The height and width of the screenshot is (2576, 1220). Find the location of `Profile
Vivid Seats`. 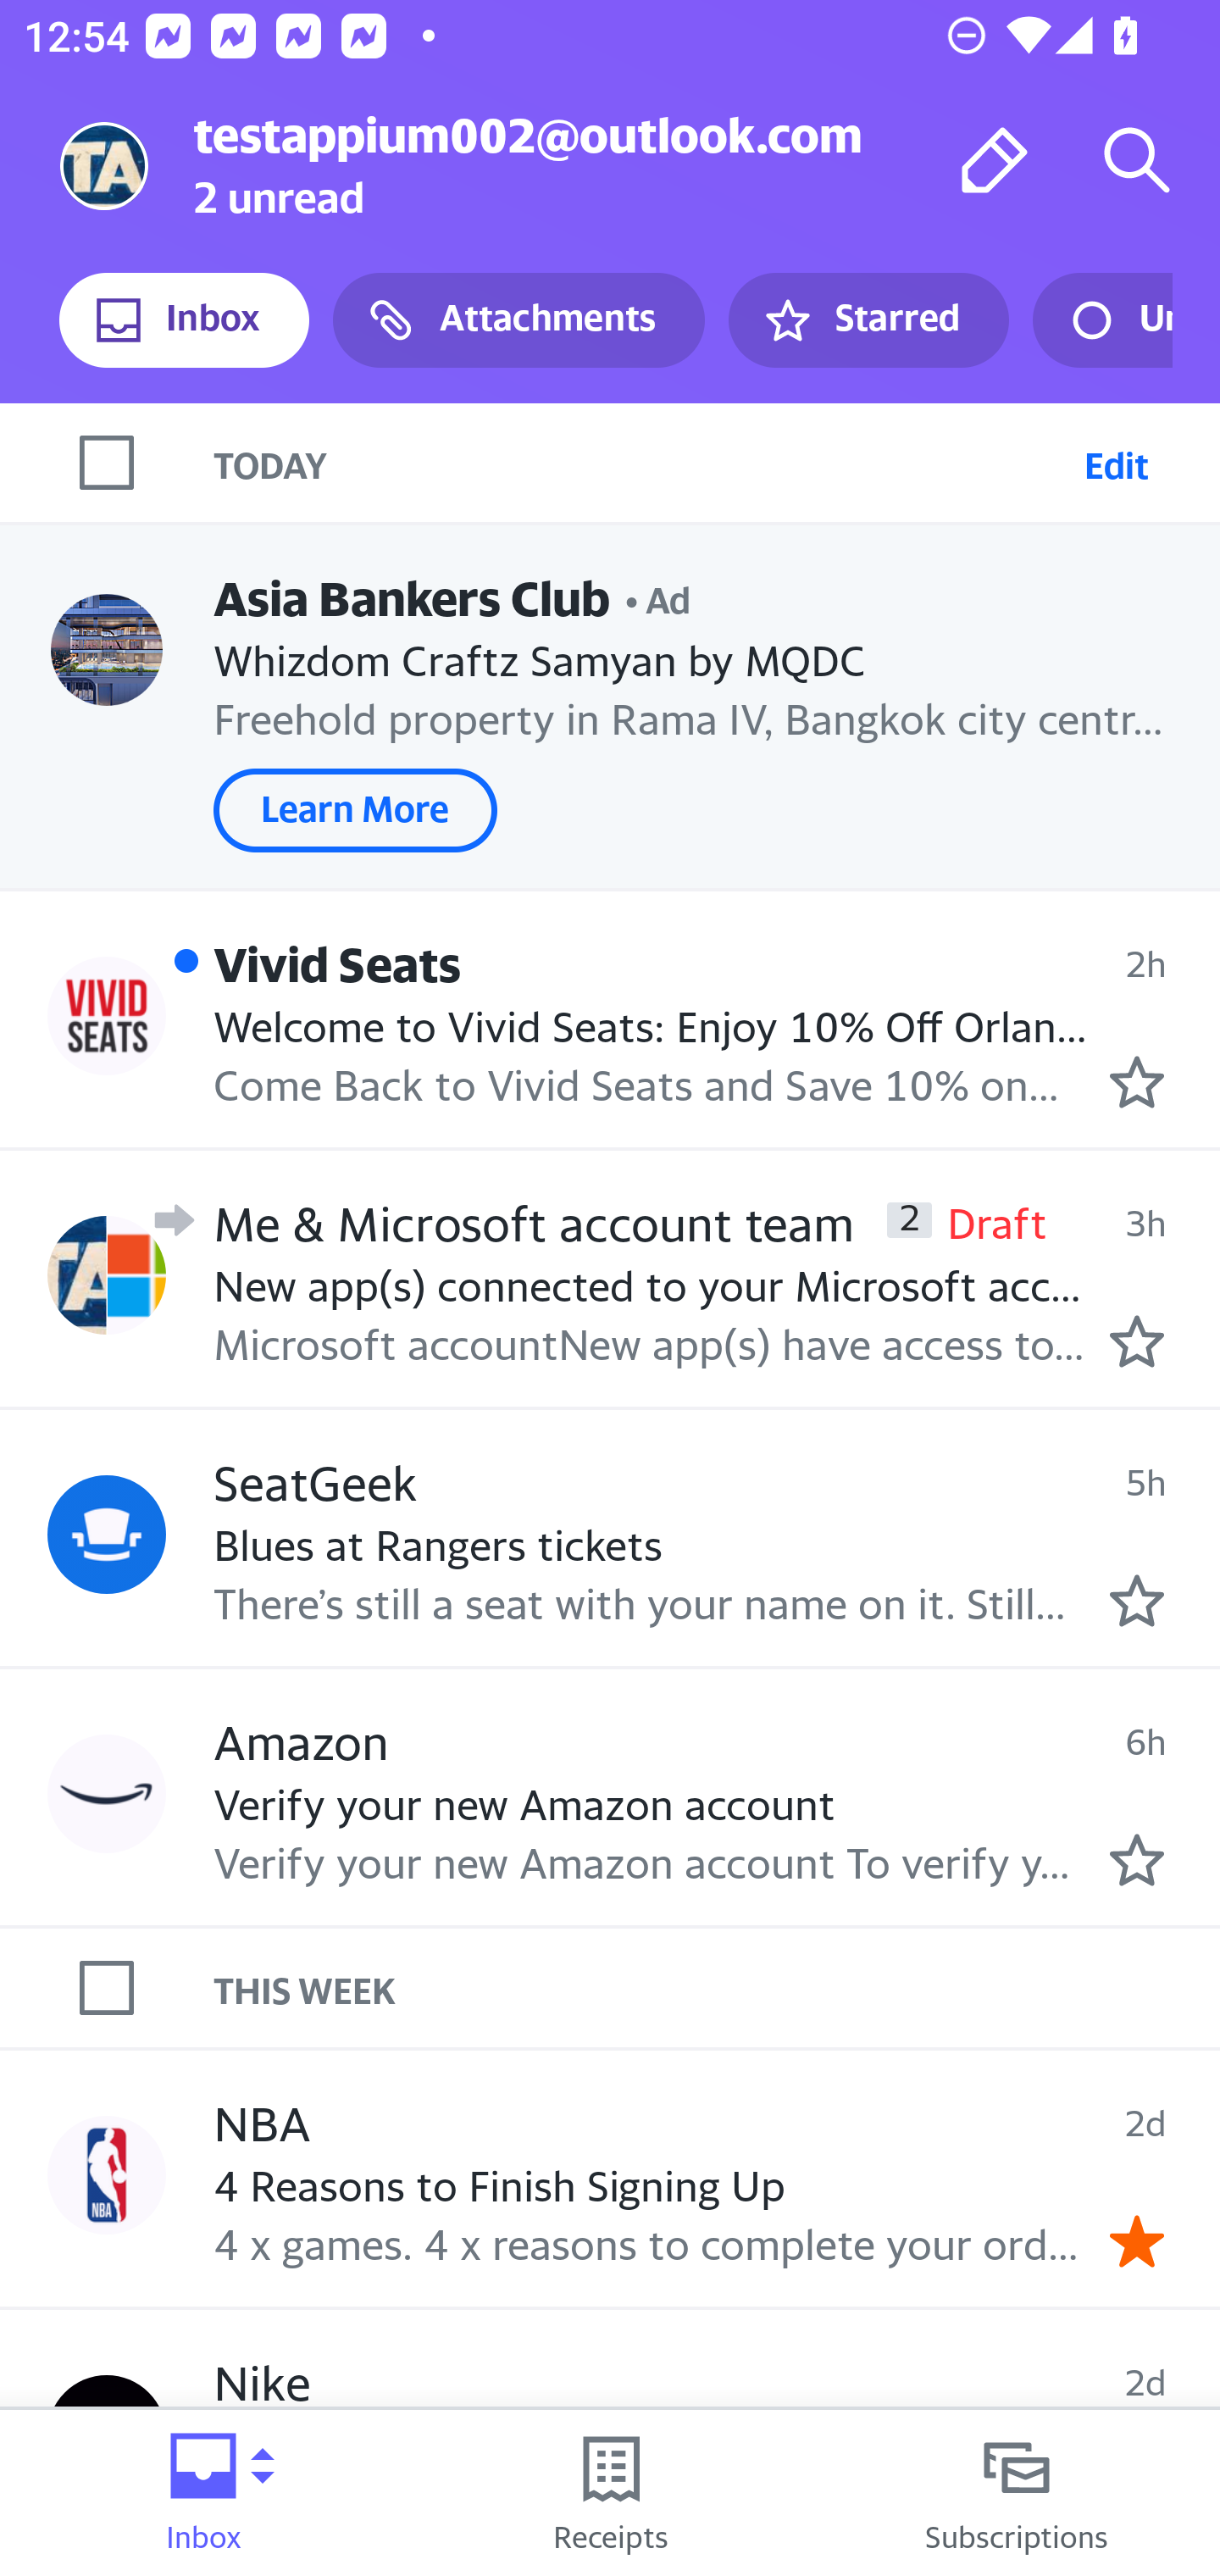

Profile
Vivid Seats is located at coordinates (107, 1014).